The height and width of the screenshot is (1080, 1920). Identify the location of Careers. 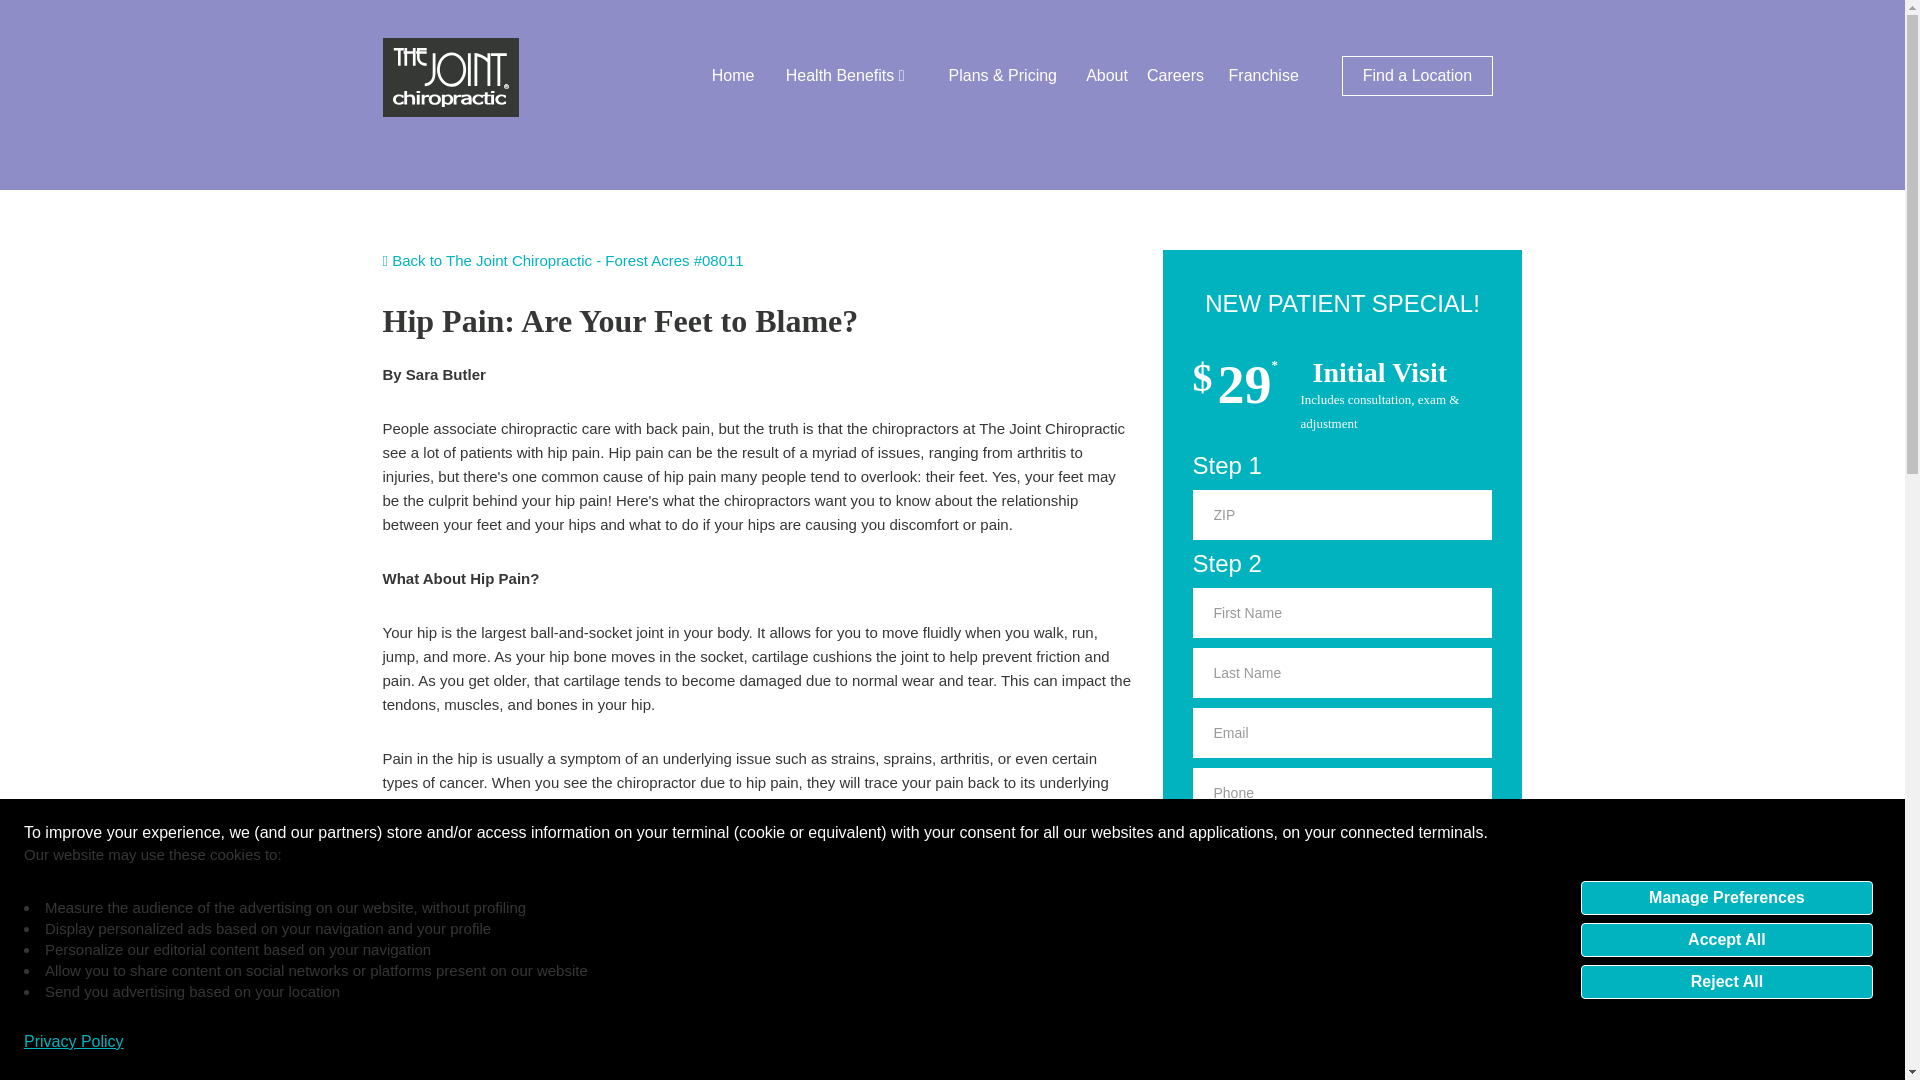
(1174, 76).